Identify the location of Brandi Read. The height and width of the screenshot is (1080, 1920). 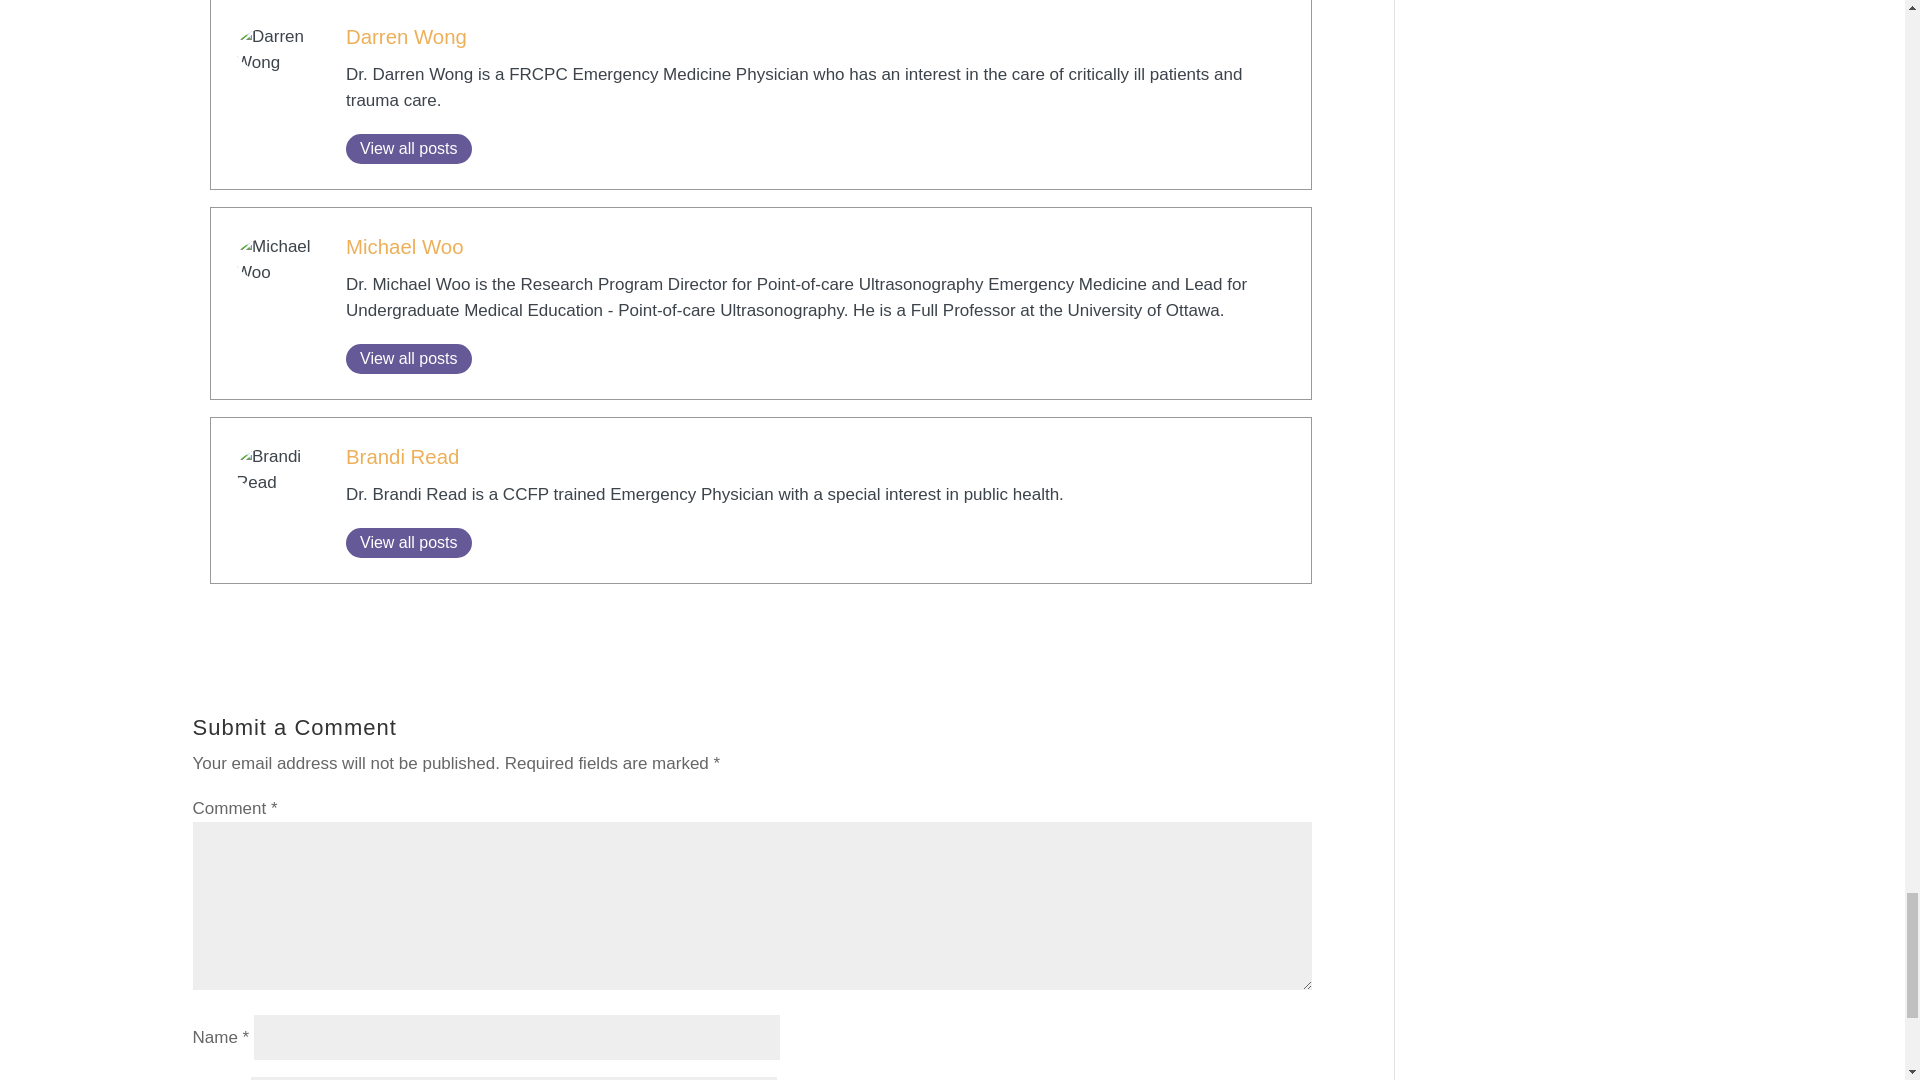
(402, 456).